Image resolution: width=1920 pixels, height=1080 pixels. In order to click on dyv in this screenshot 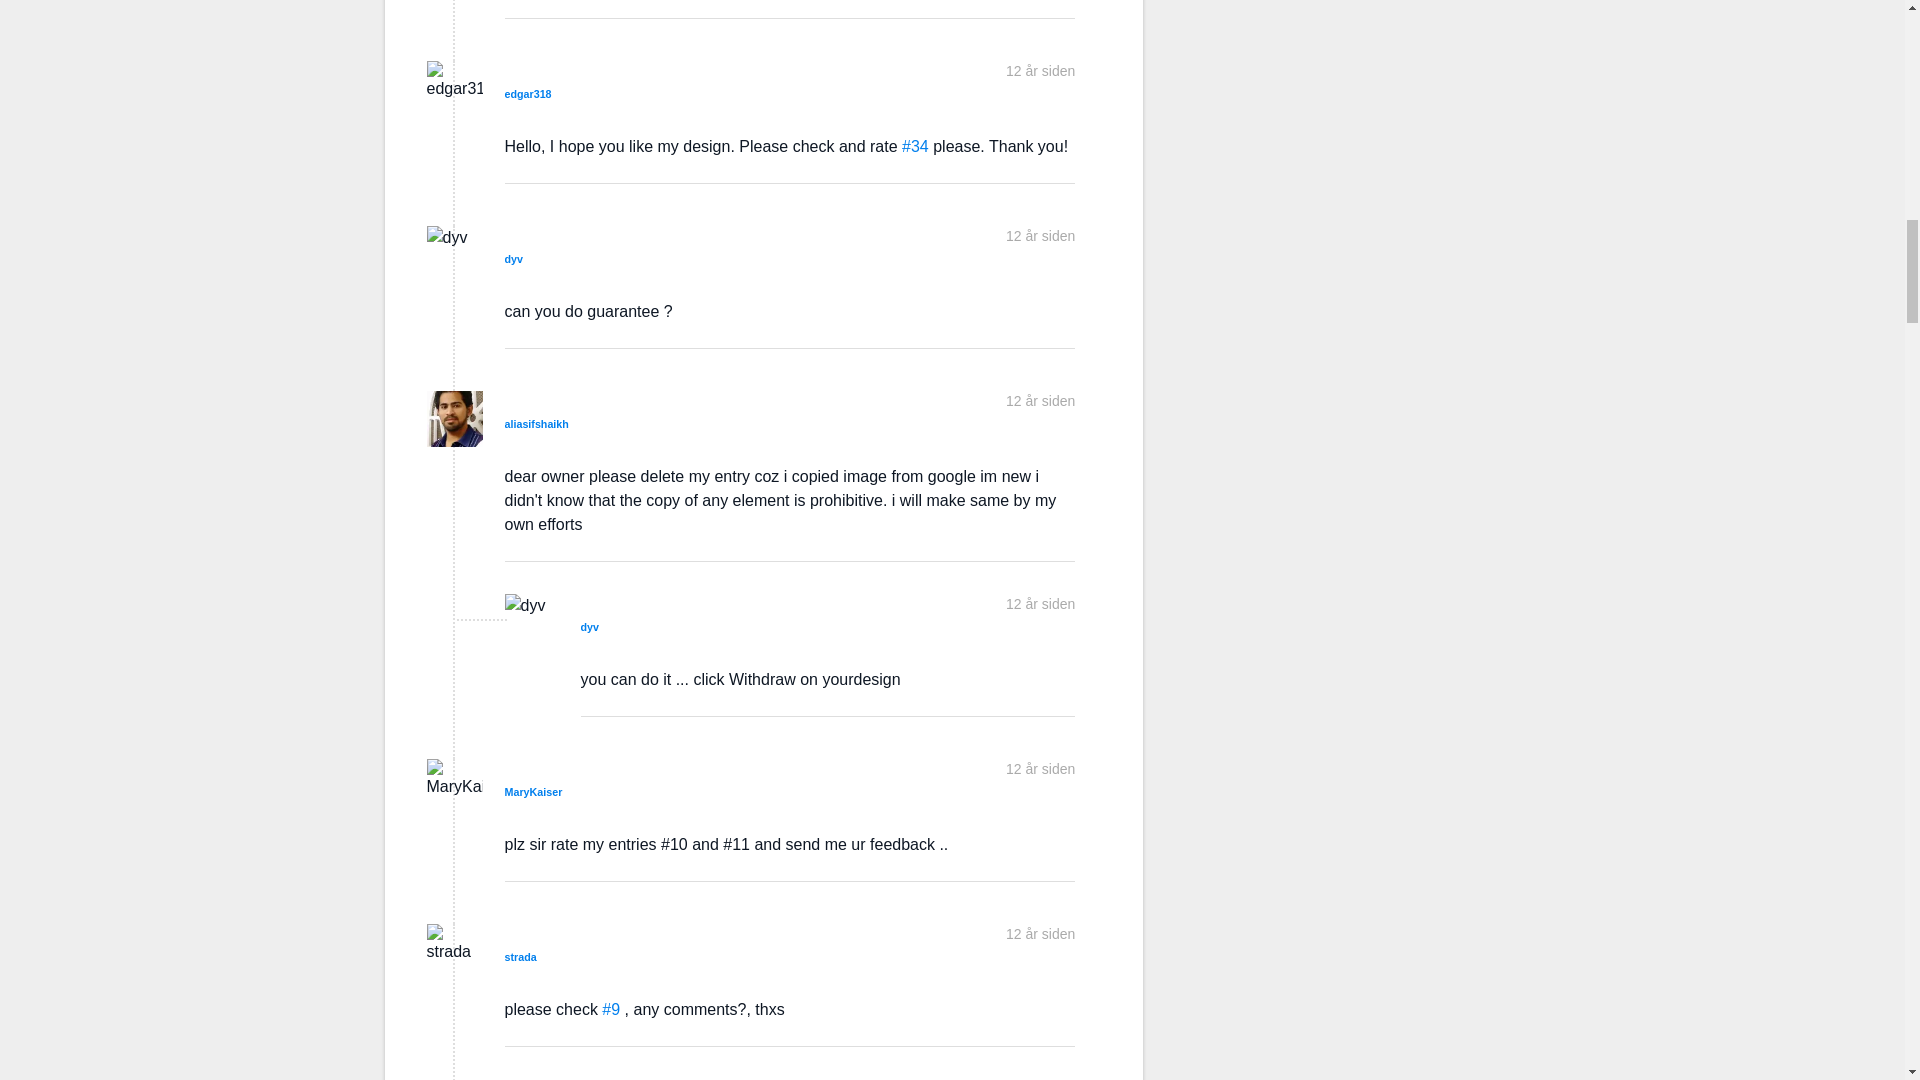, I will do `click(588, 626)`.